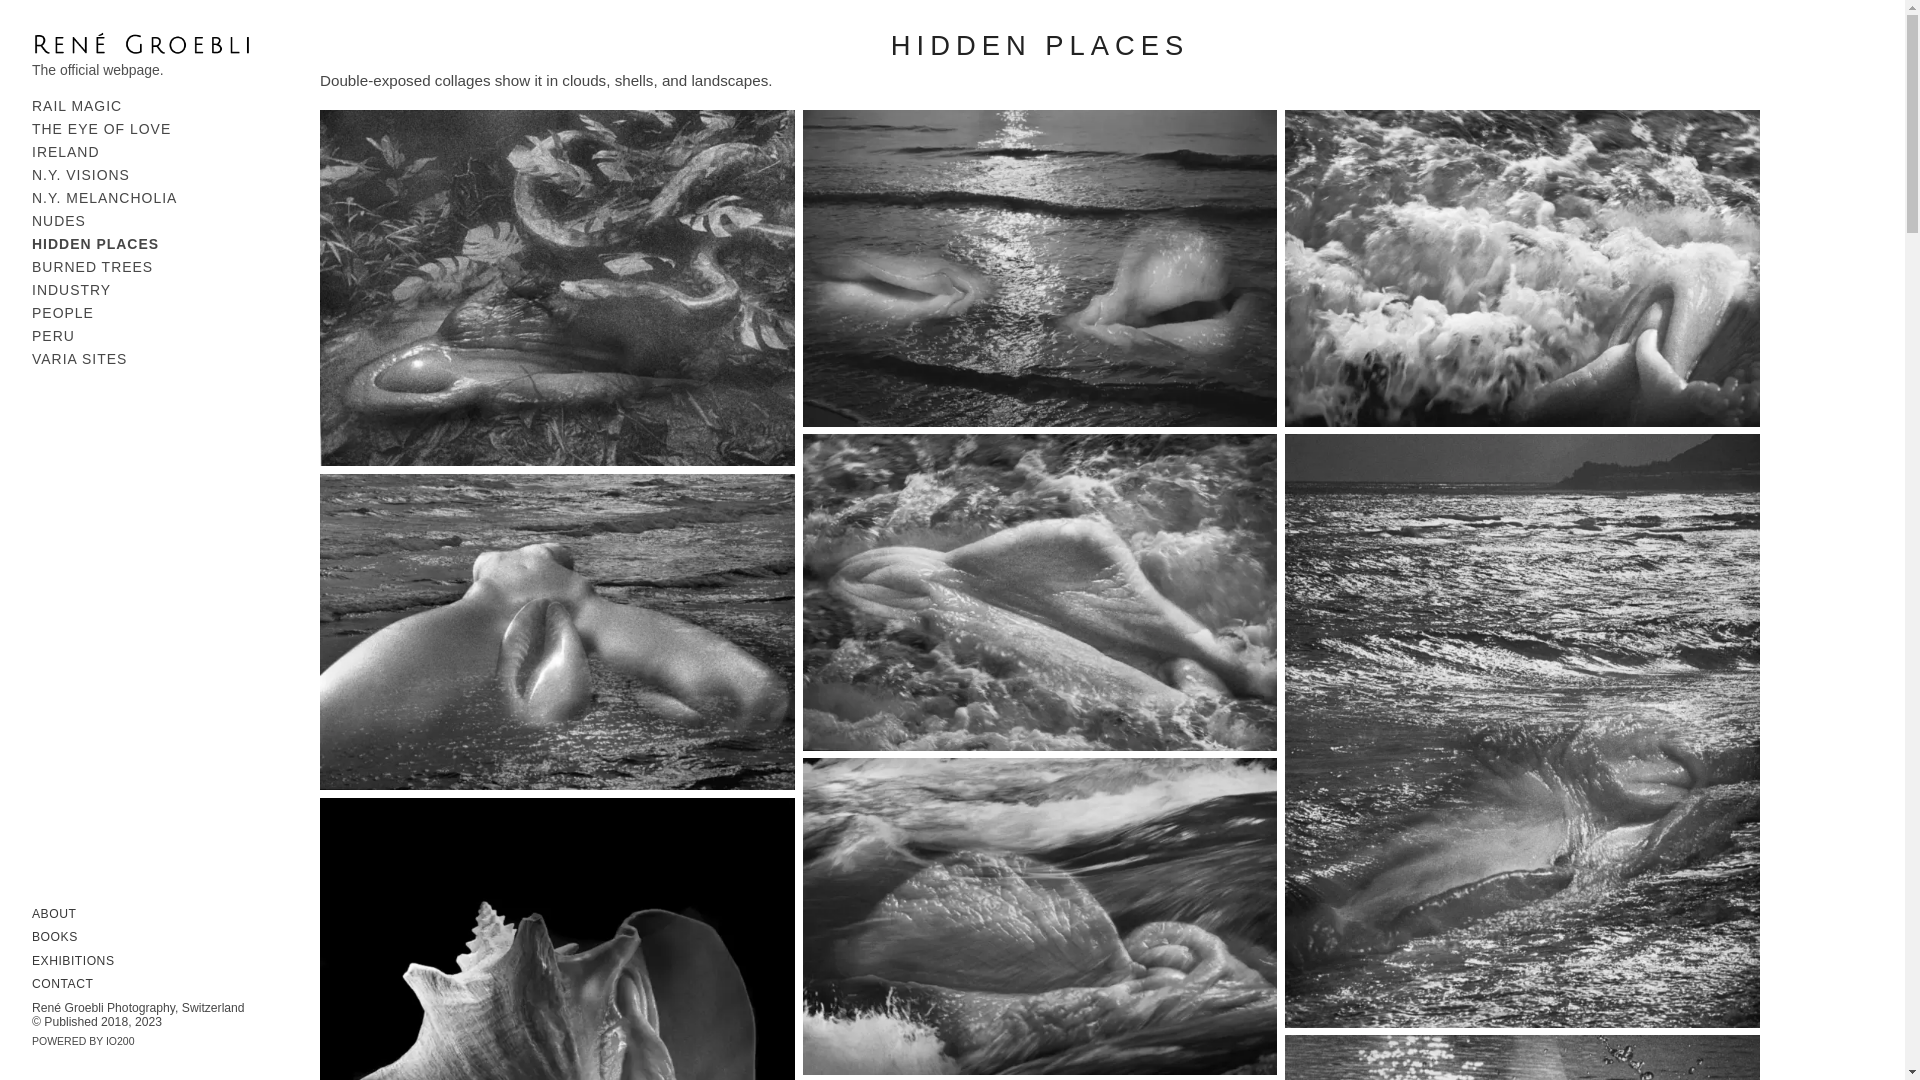  Describe the element at coordinates (63, 312) in the screenshot. I see `PEOPLE` at that location.